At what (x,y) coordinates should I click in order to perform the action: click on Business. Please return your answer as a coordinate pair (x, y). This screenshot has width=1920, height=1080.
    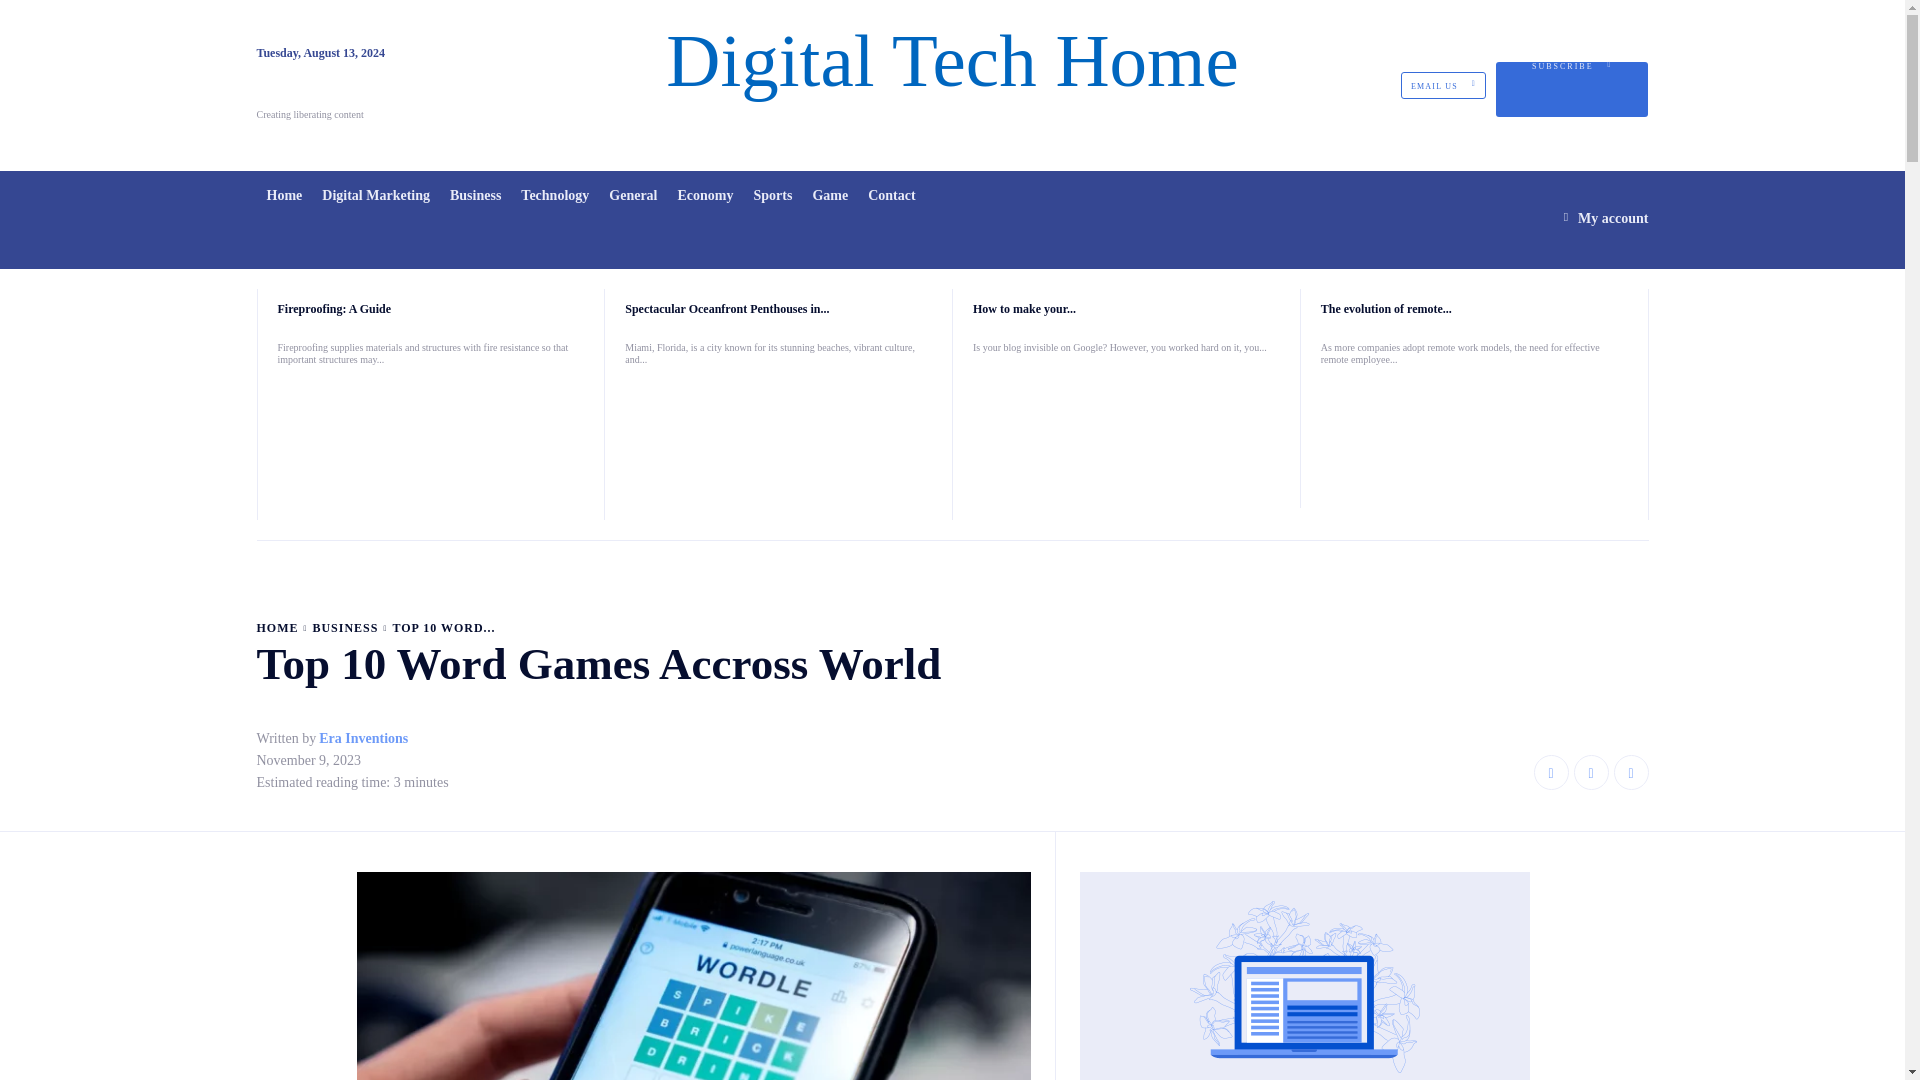
    Looking at the image, I should click on (474, 194).